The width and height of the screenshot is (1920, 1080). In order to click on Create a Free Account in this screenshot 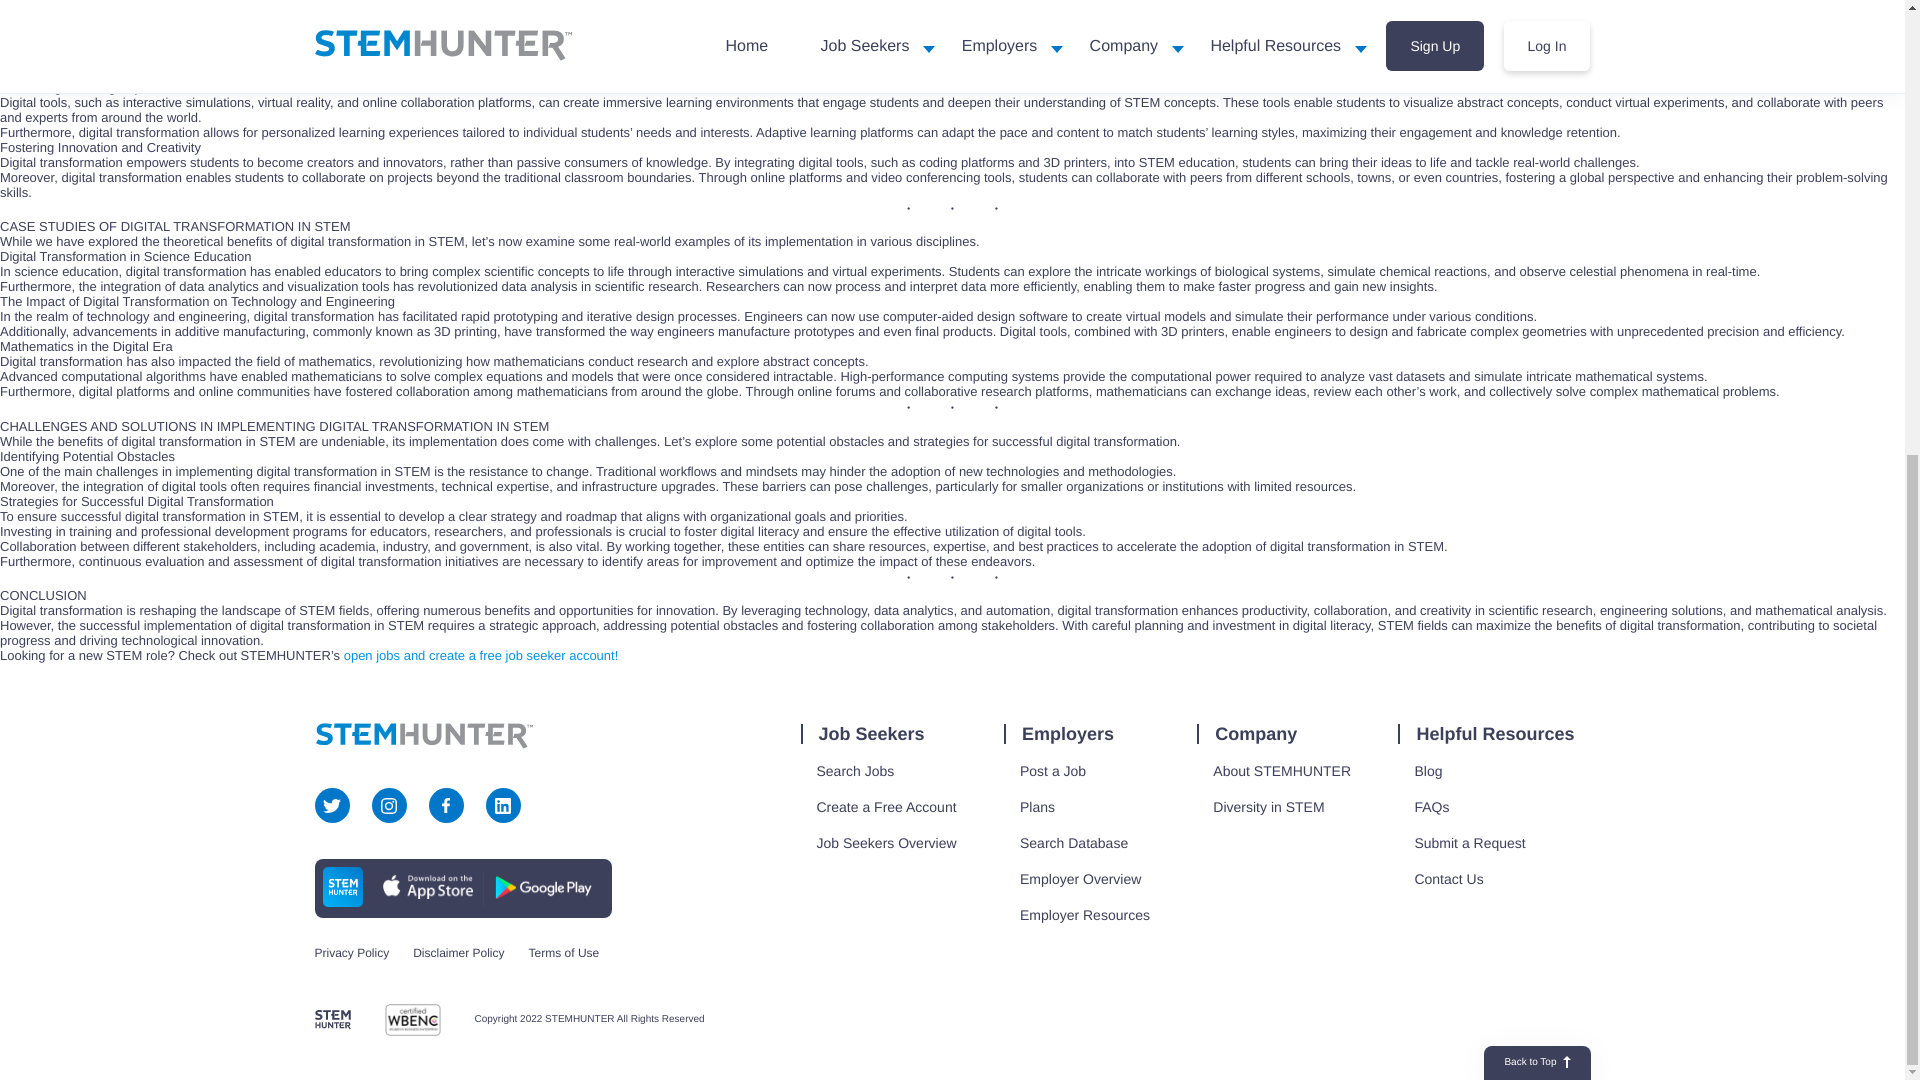, I will do `click(886, 806)`.